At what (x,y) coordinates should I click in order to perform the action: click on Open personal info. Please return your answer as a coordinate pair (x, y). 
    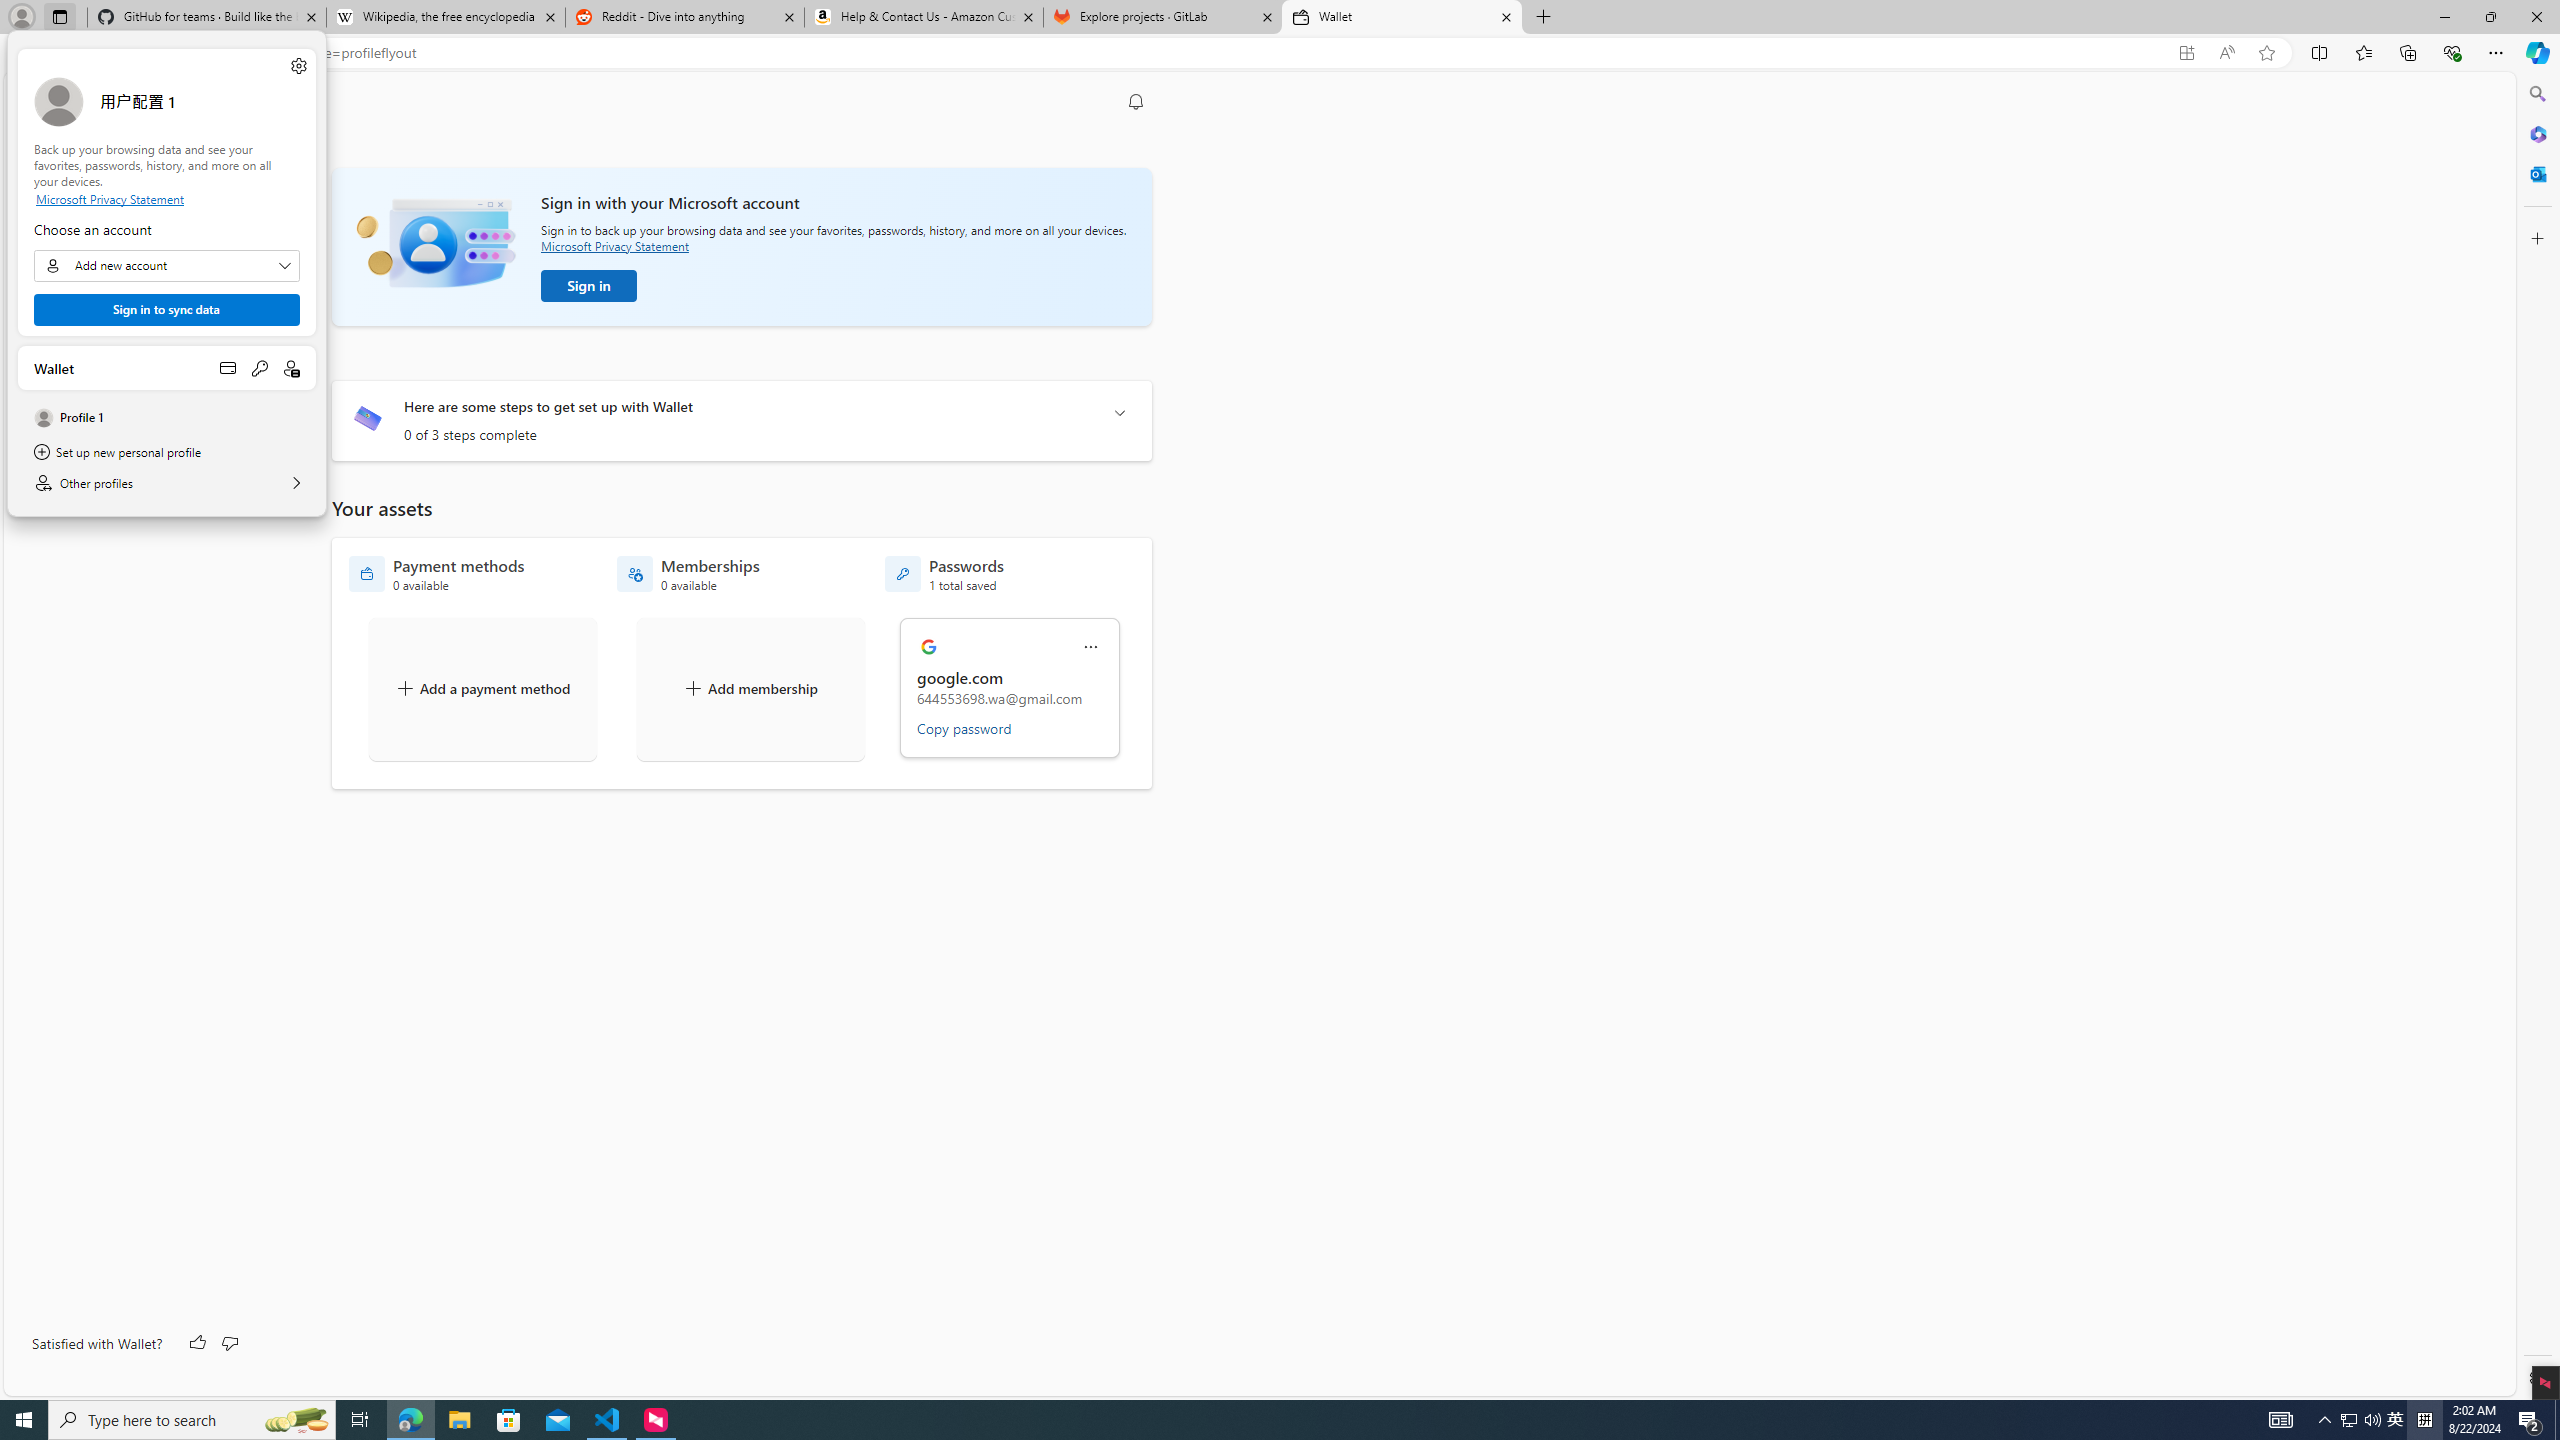
    Looking at the image, I should click on (292, 368).